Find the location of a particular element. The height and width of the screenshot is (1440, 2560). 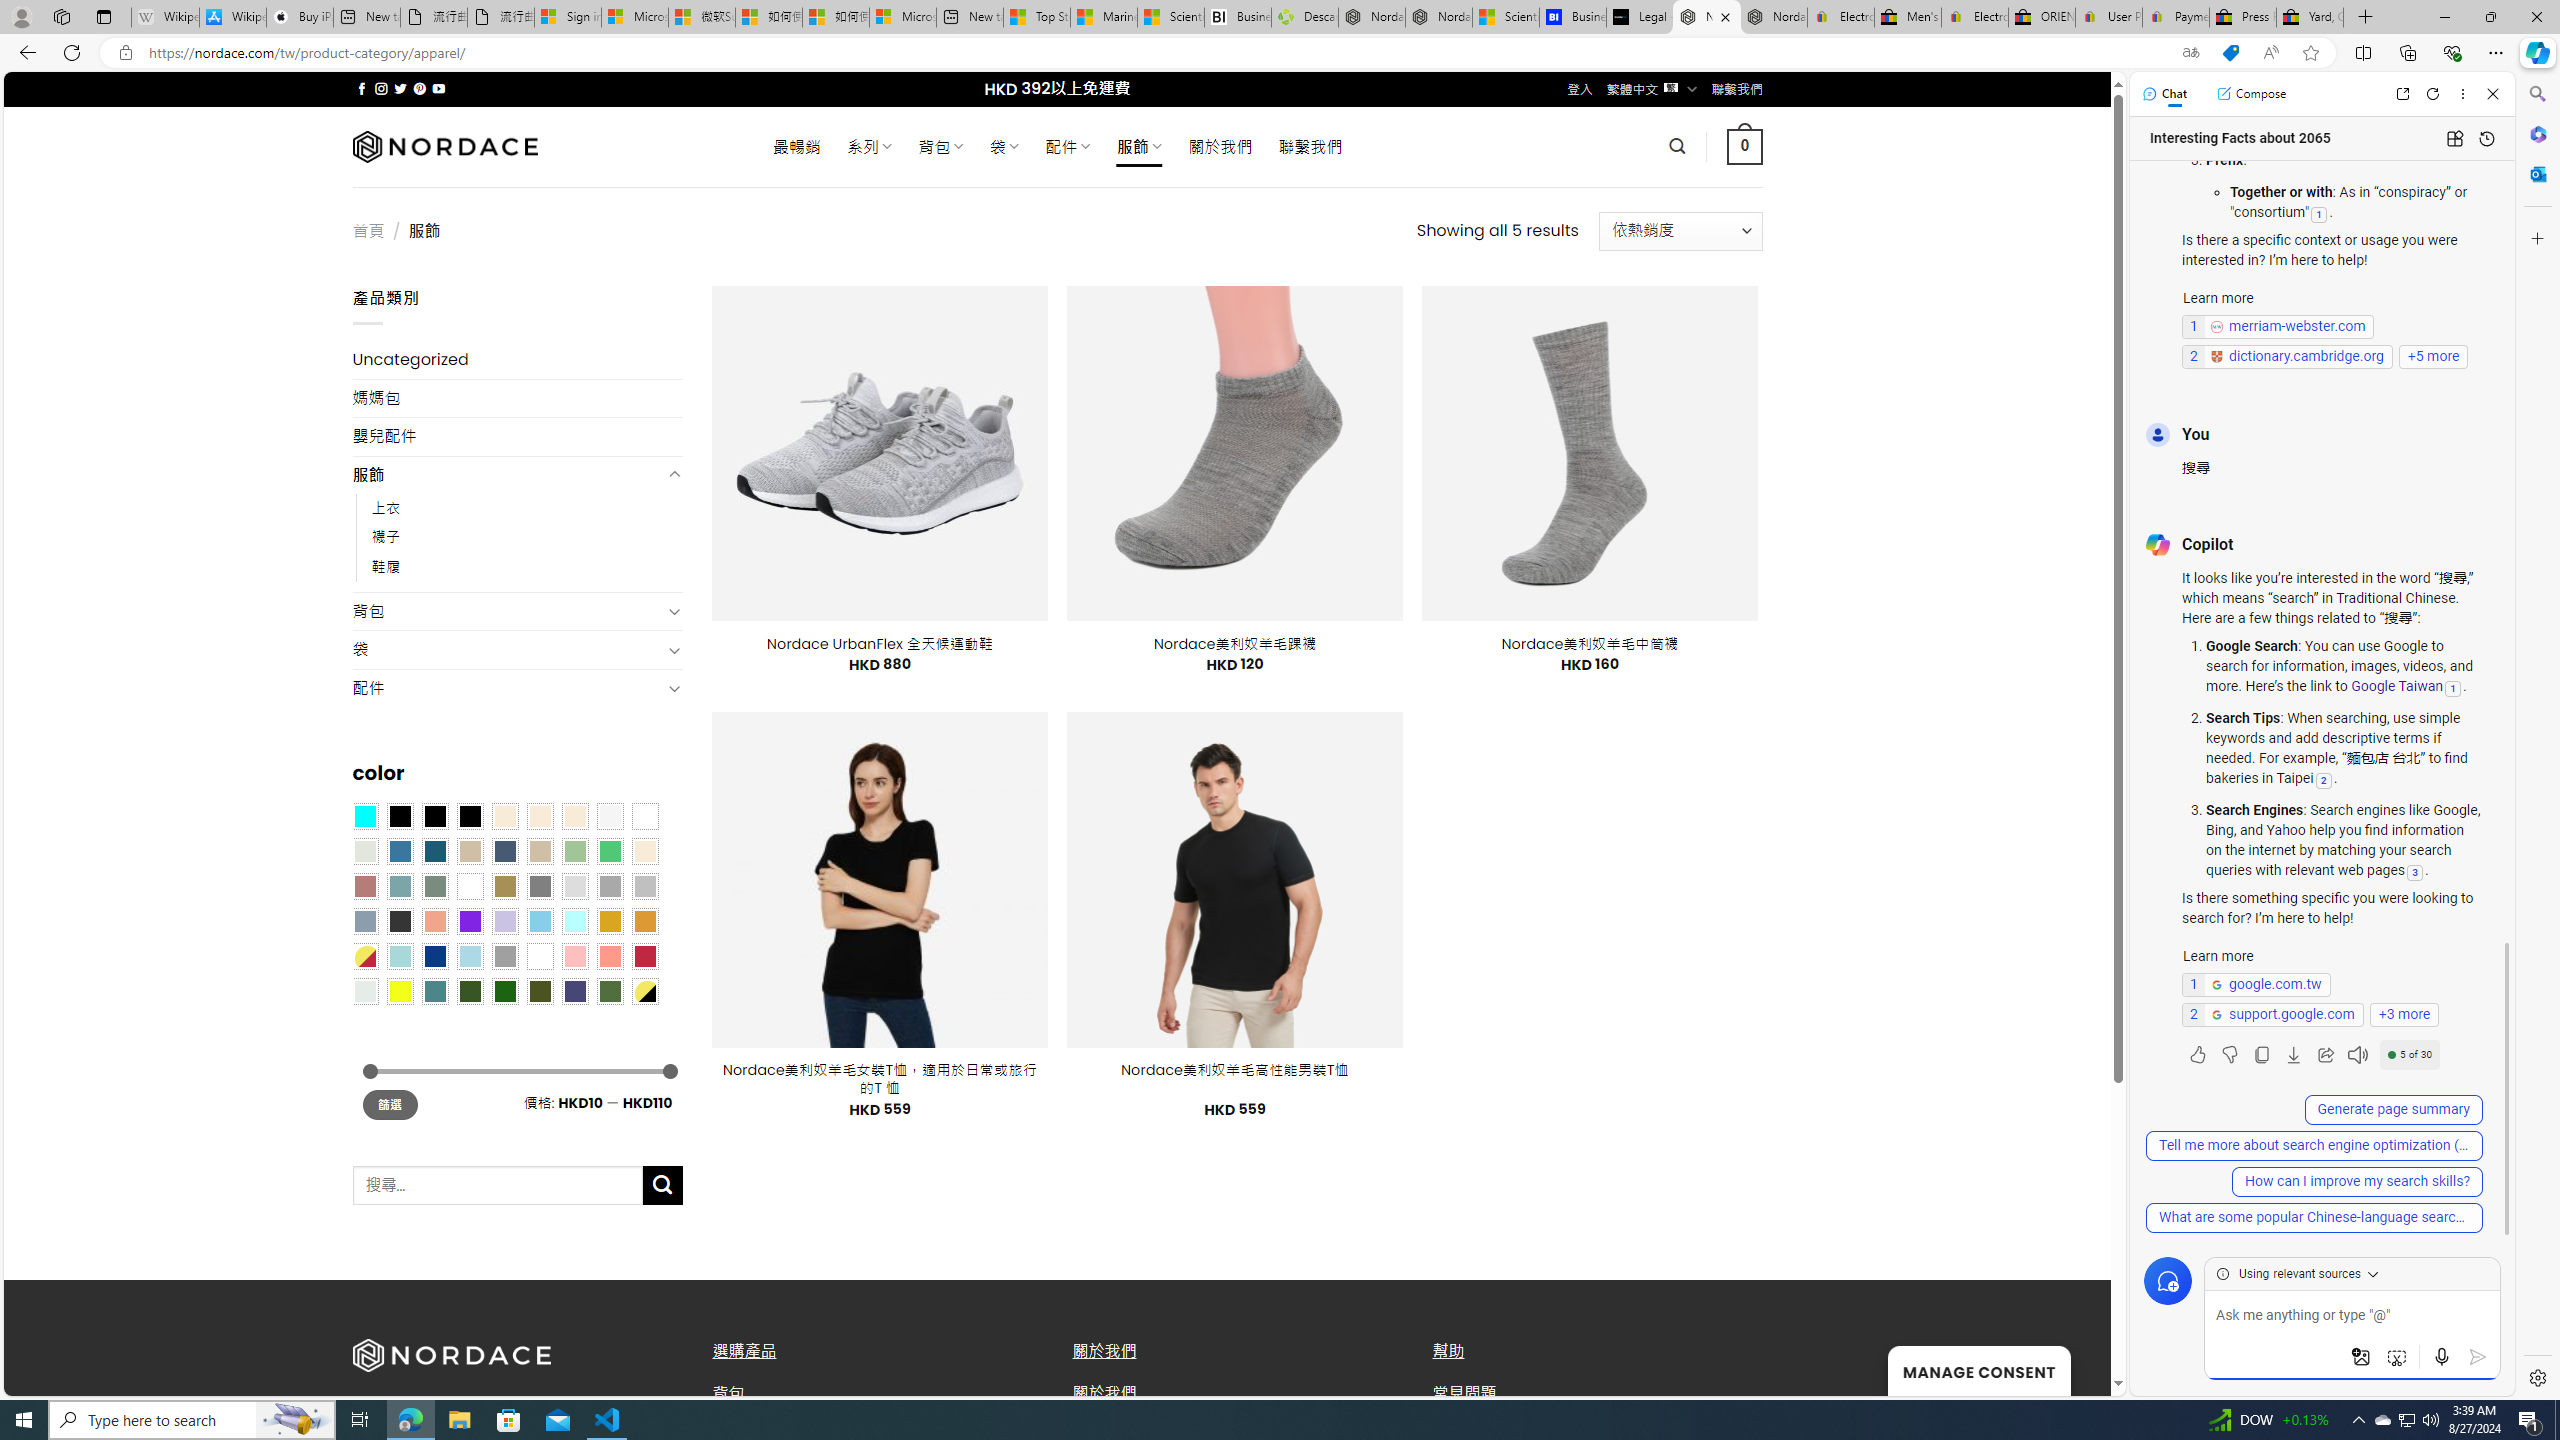

Compose is located at coordinates (2251, 93).